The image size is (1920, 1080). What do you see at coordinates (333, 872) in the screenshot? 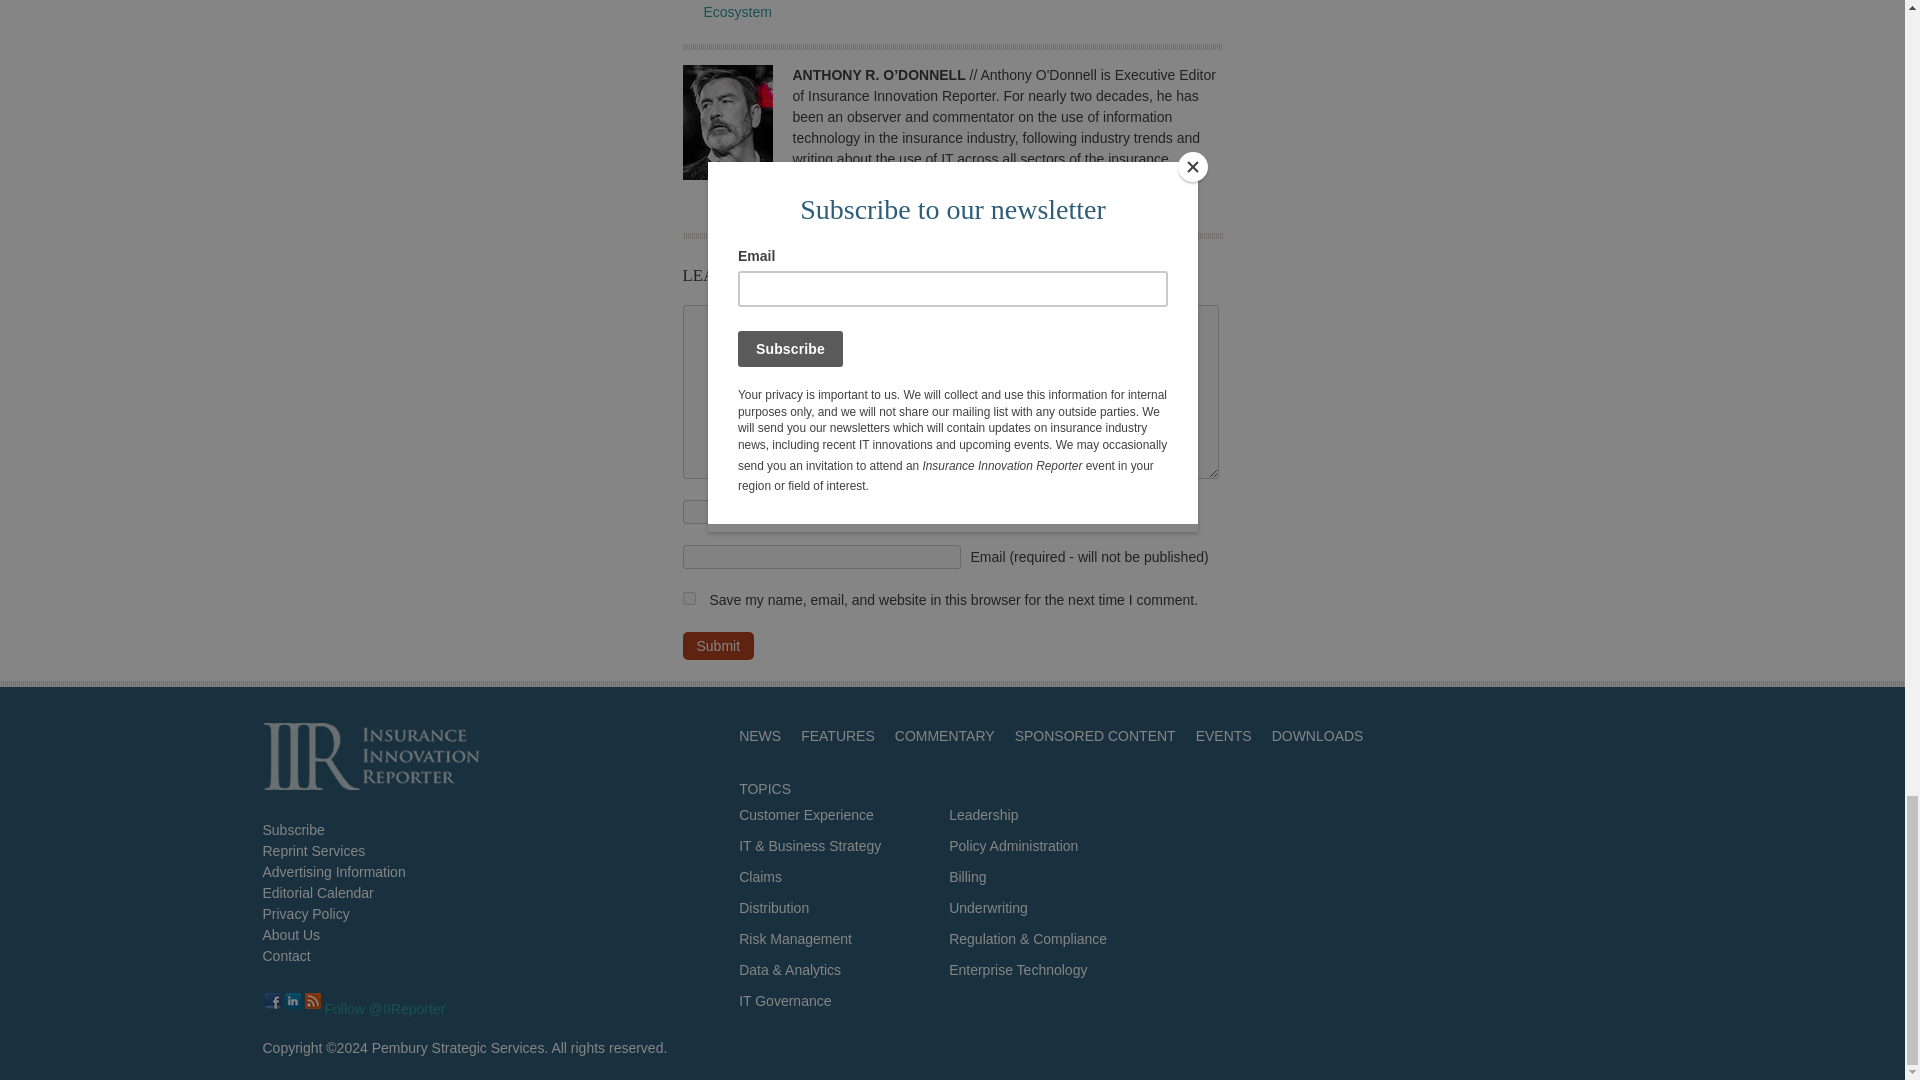
I see `Advertising Information` at bounding box center [333, 872].